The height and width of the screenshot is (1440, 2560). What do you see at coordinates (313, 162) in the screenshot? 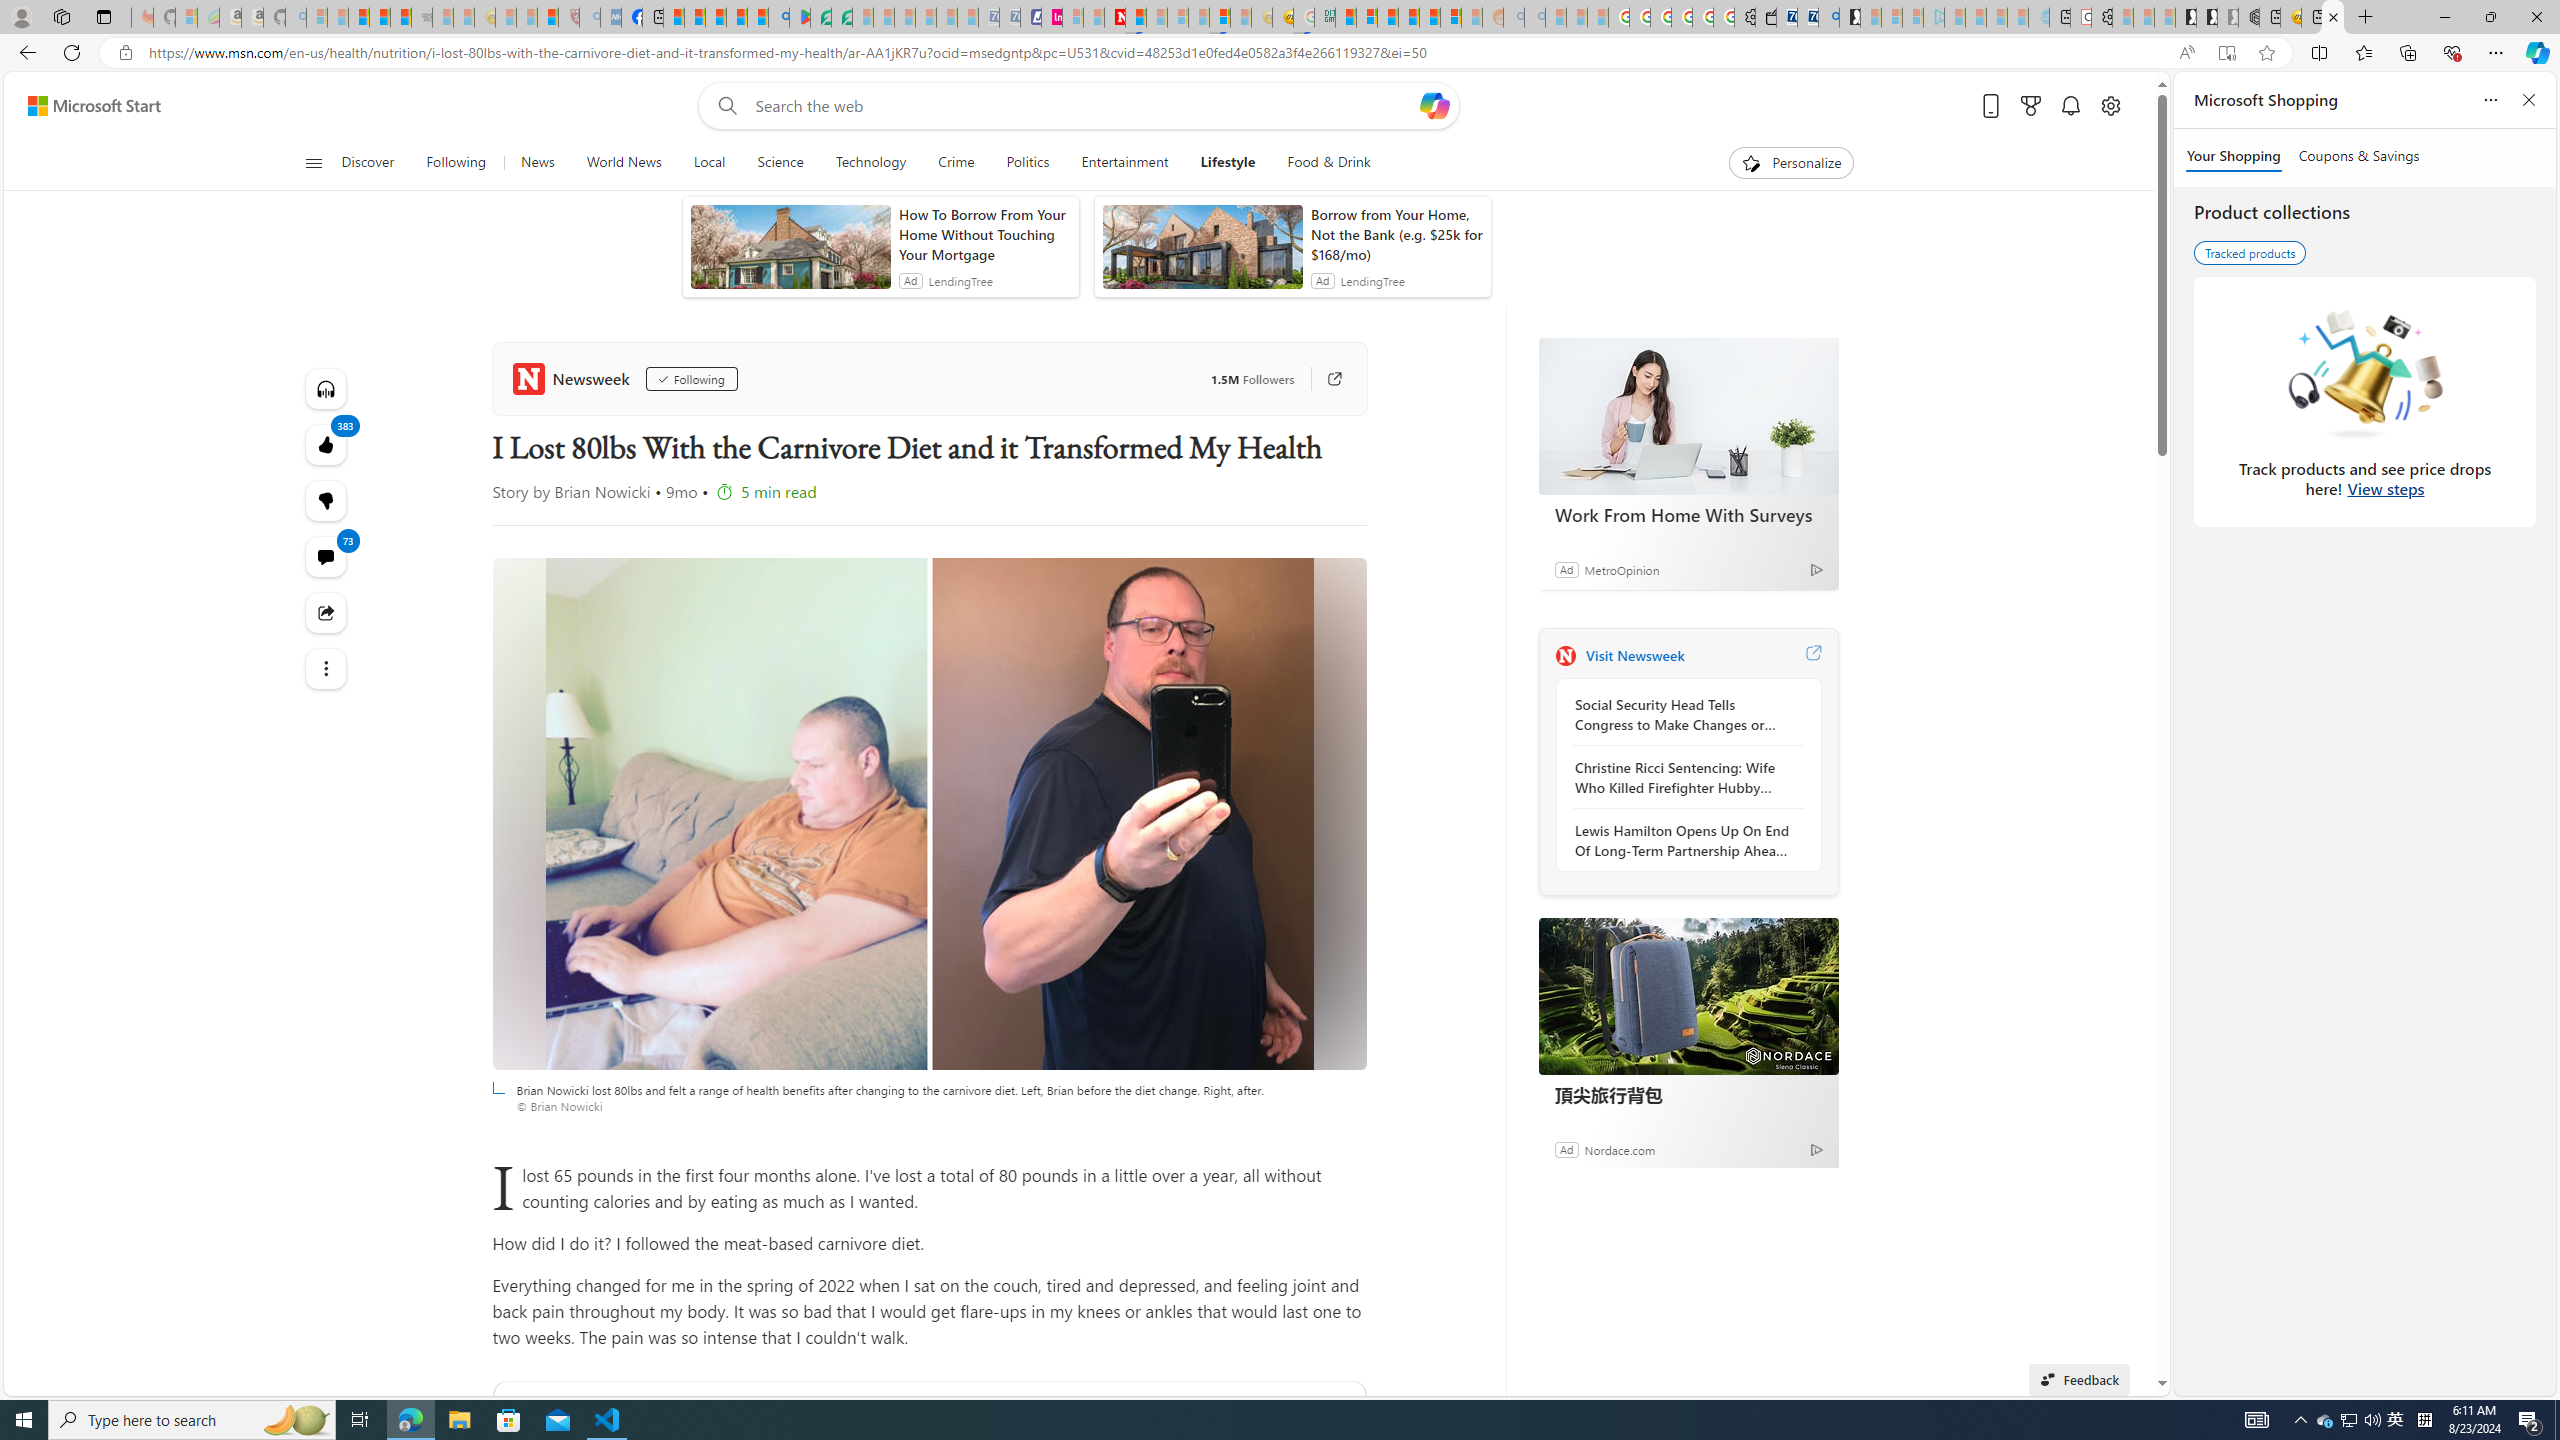
I see `Open navigation menu` at bounding box center [313, 162].